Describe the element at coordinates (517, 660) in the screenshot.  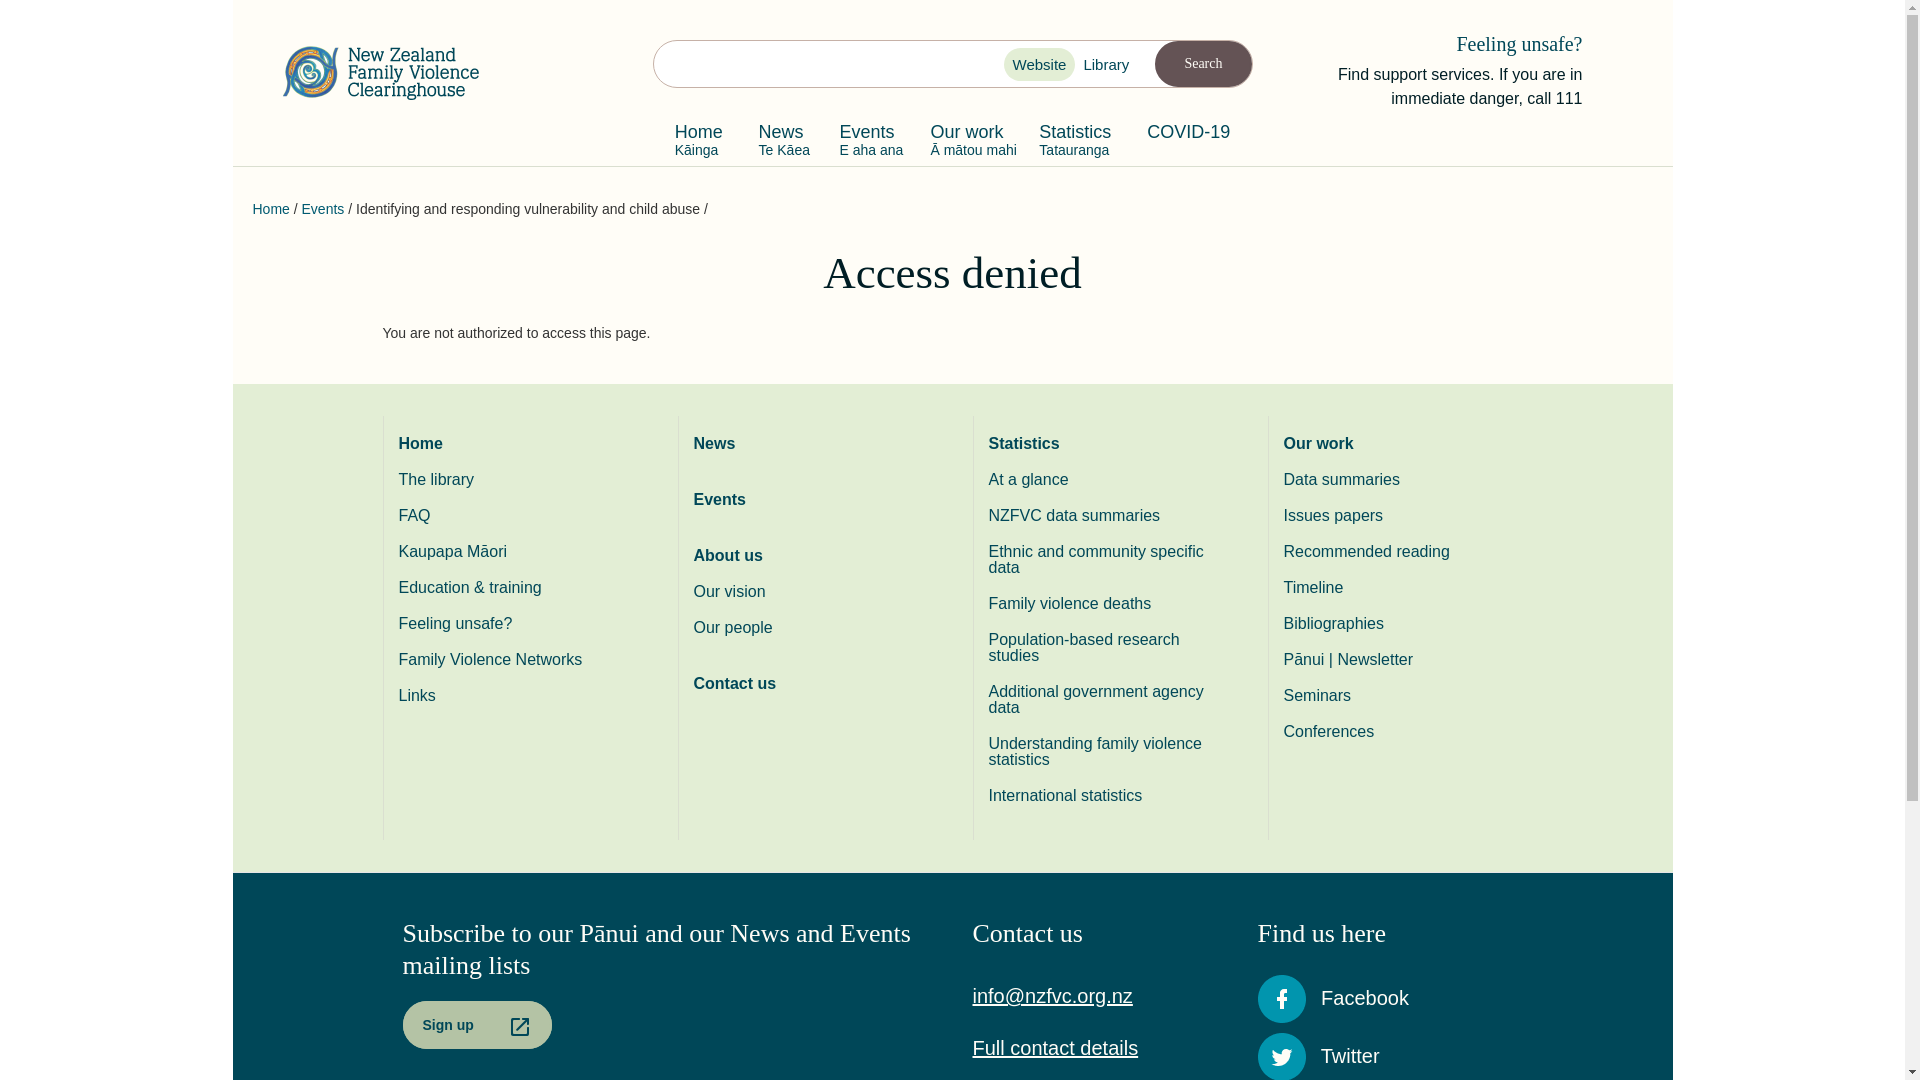
I see `Family Violence Networks` at that location.